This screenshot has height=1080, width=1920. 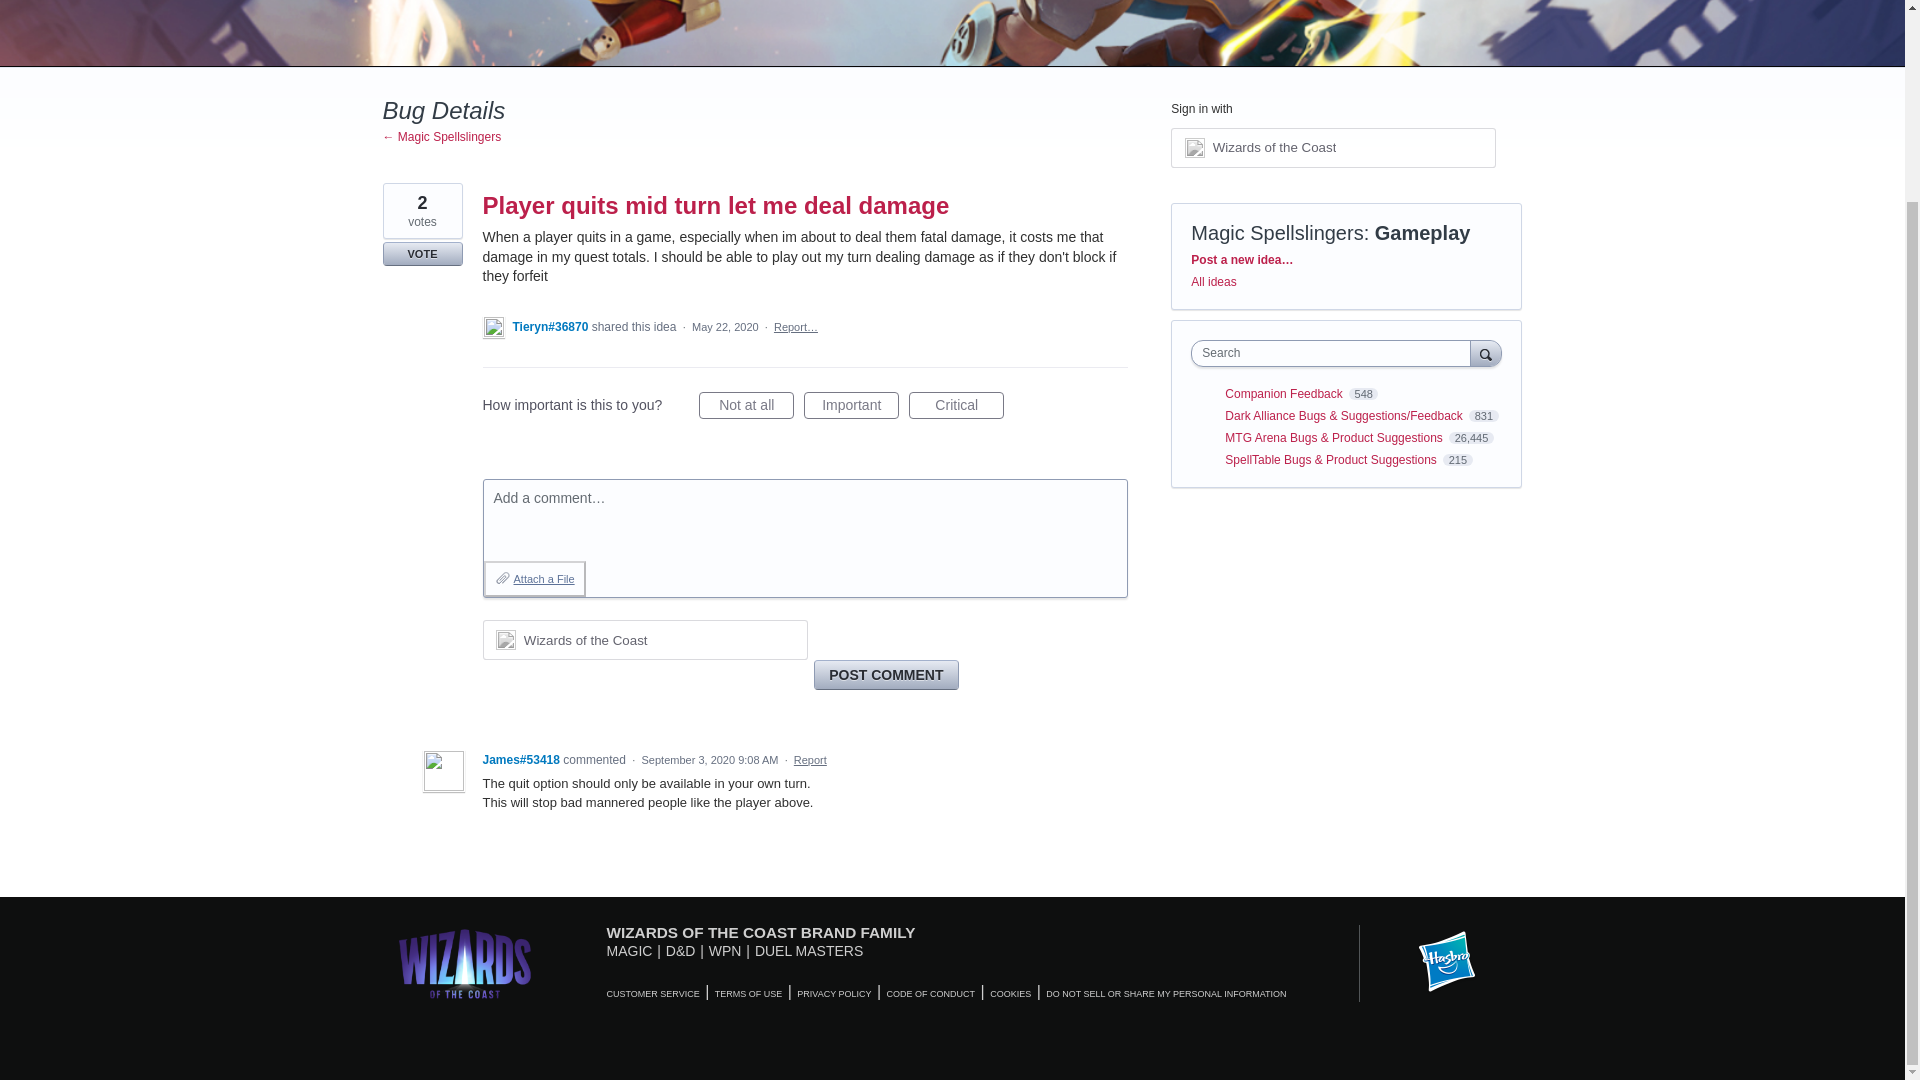 I want to click on Not at all, so click(x=746, y=406).